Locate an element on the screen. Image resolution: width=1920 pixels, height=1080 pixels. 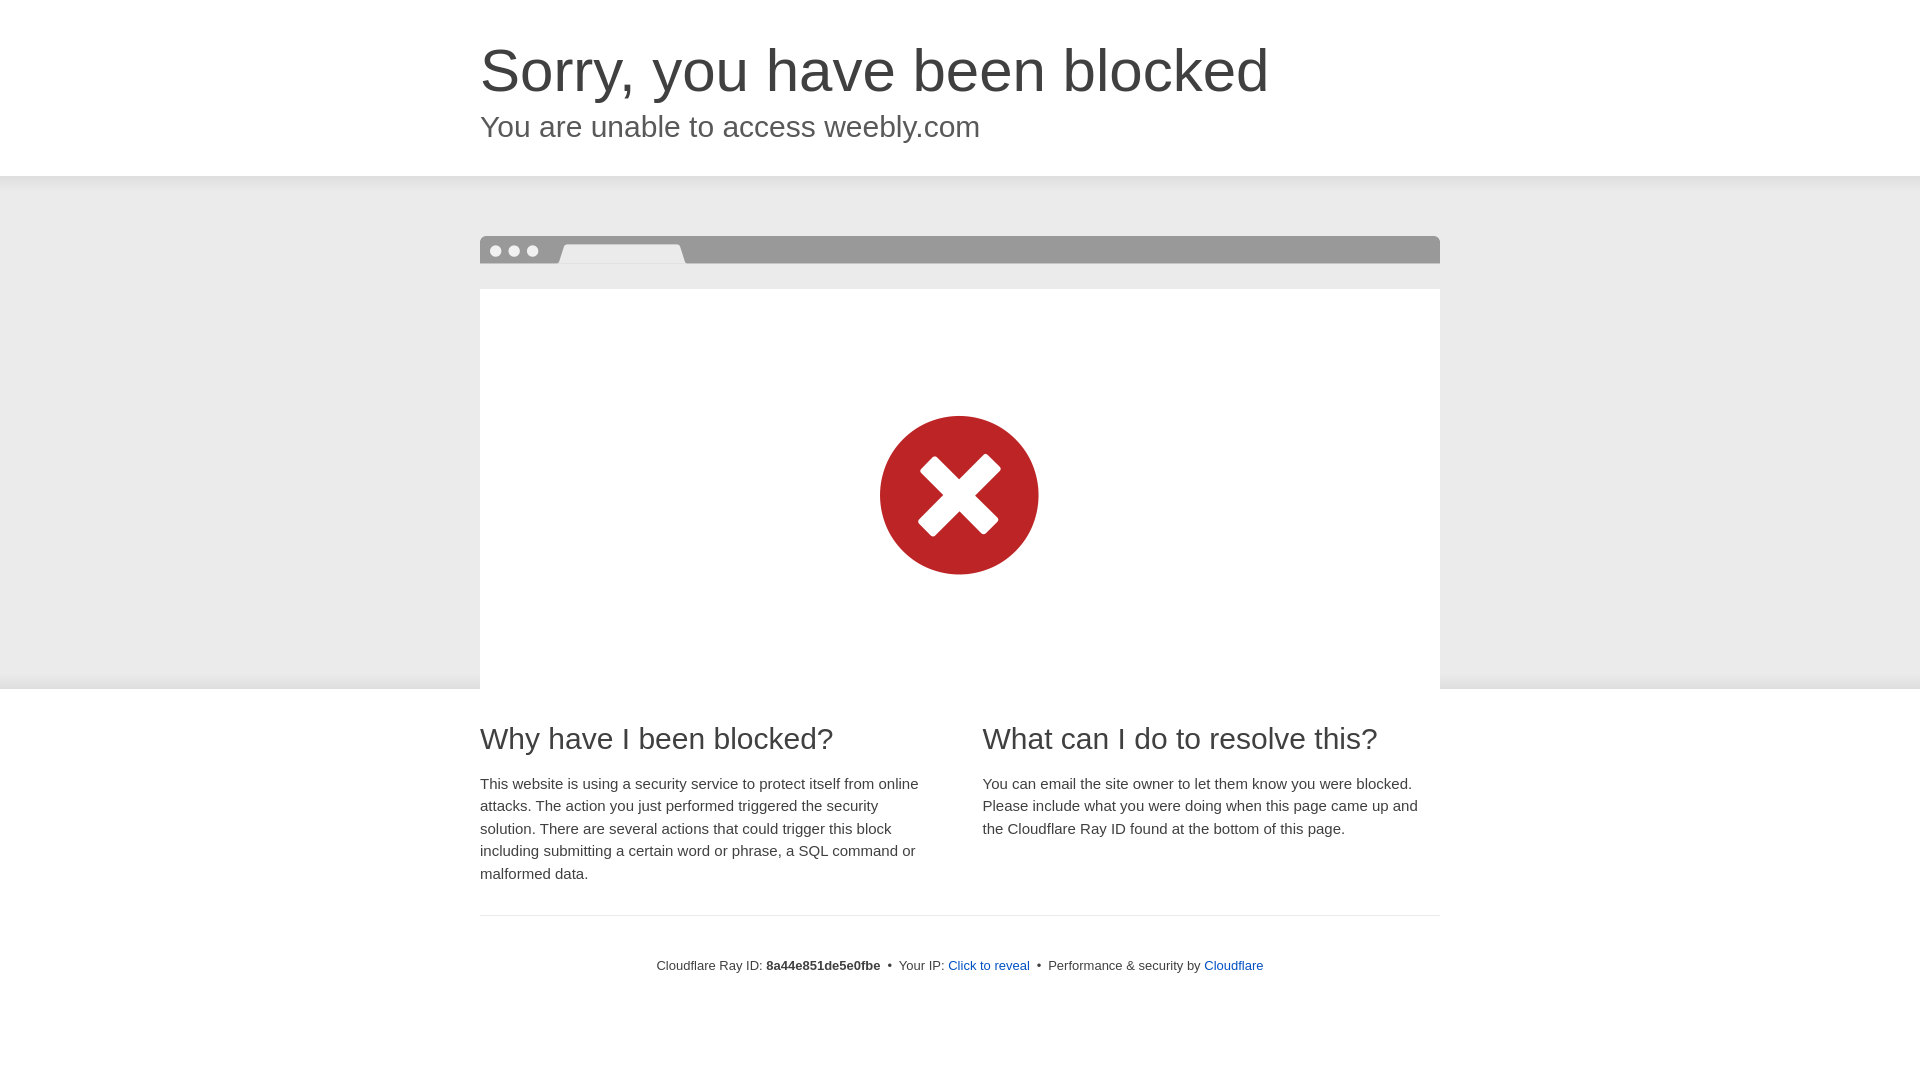
Click to reveal is located at coordinates (988, 966).